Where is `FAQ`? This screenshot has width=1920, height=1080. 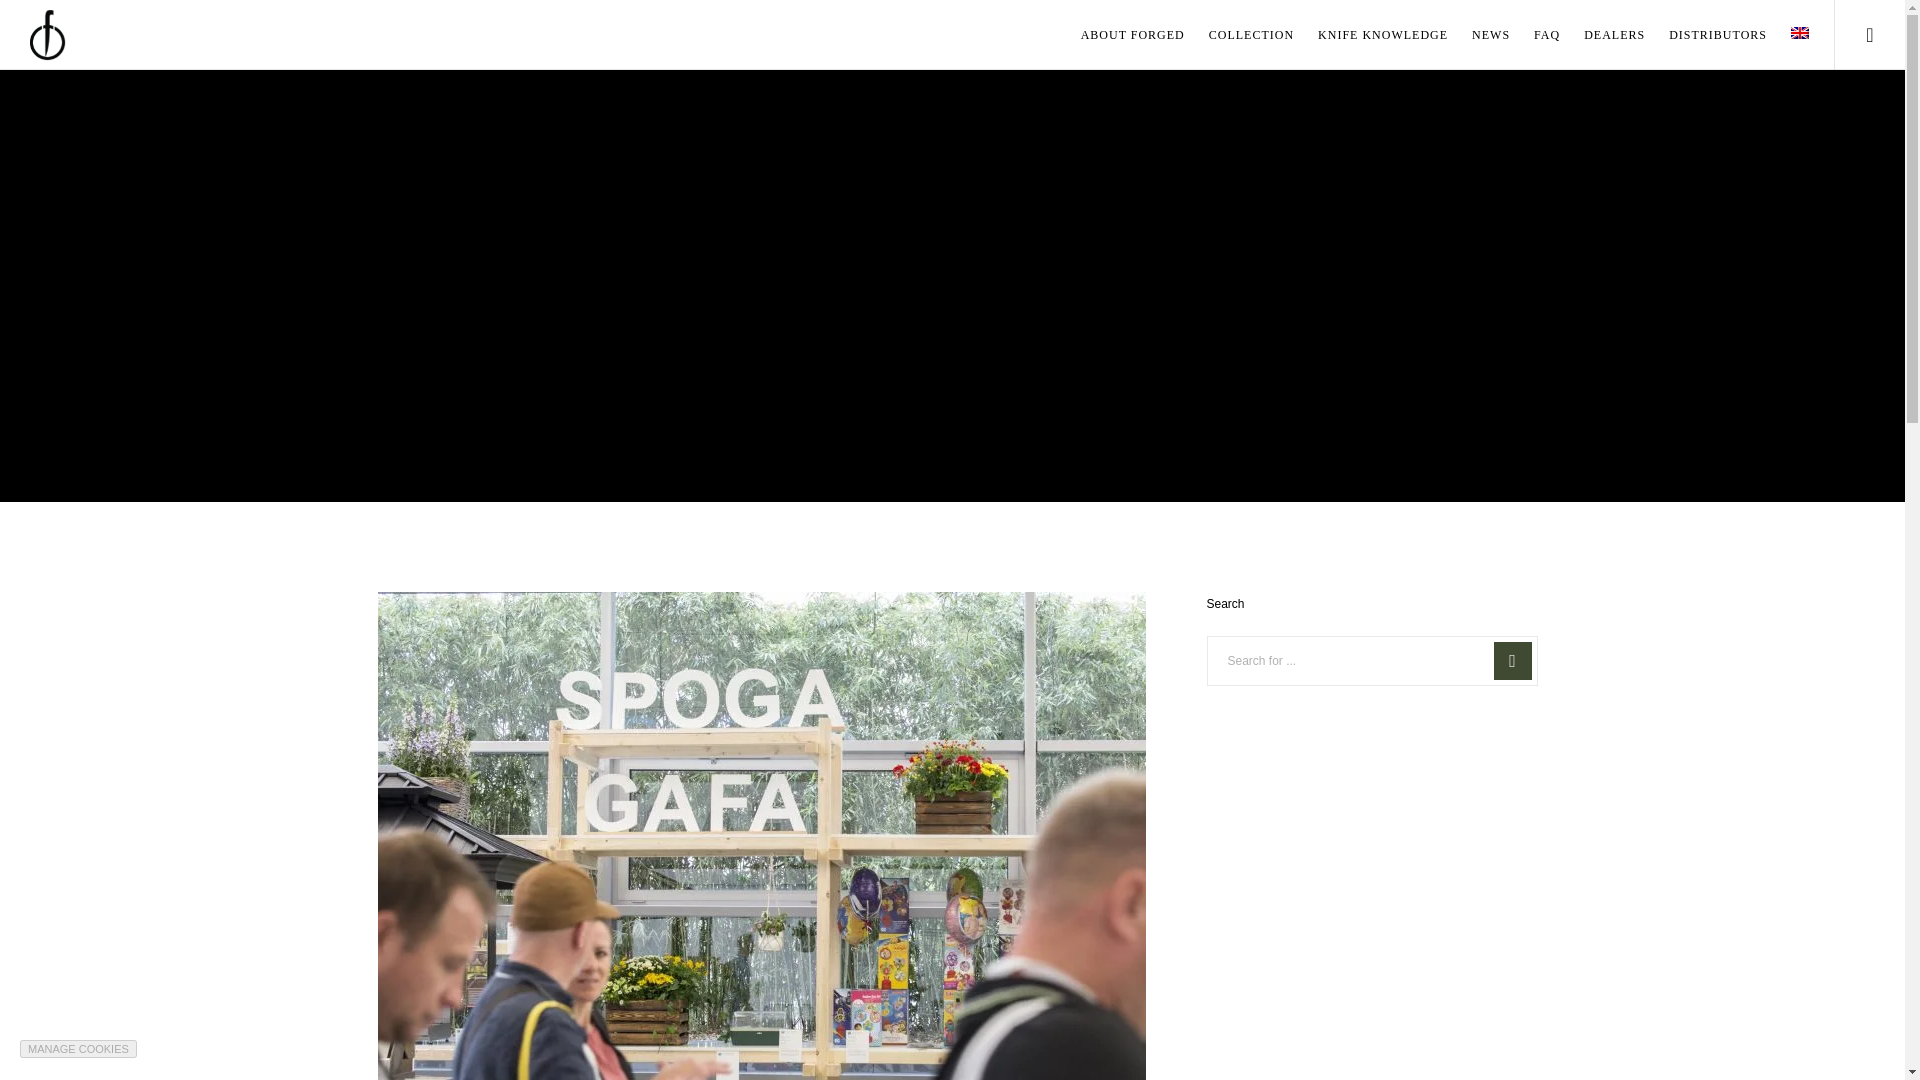
FAQ is located at coordinates (1534, 35).